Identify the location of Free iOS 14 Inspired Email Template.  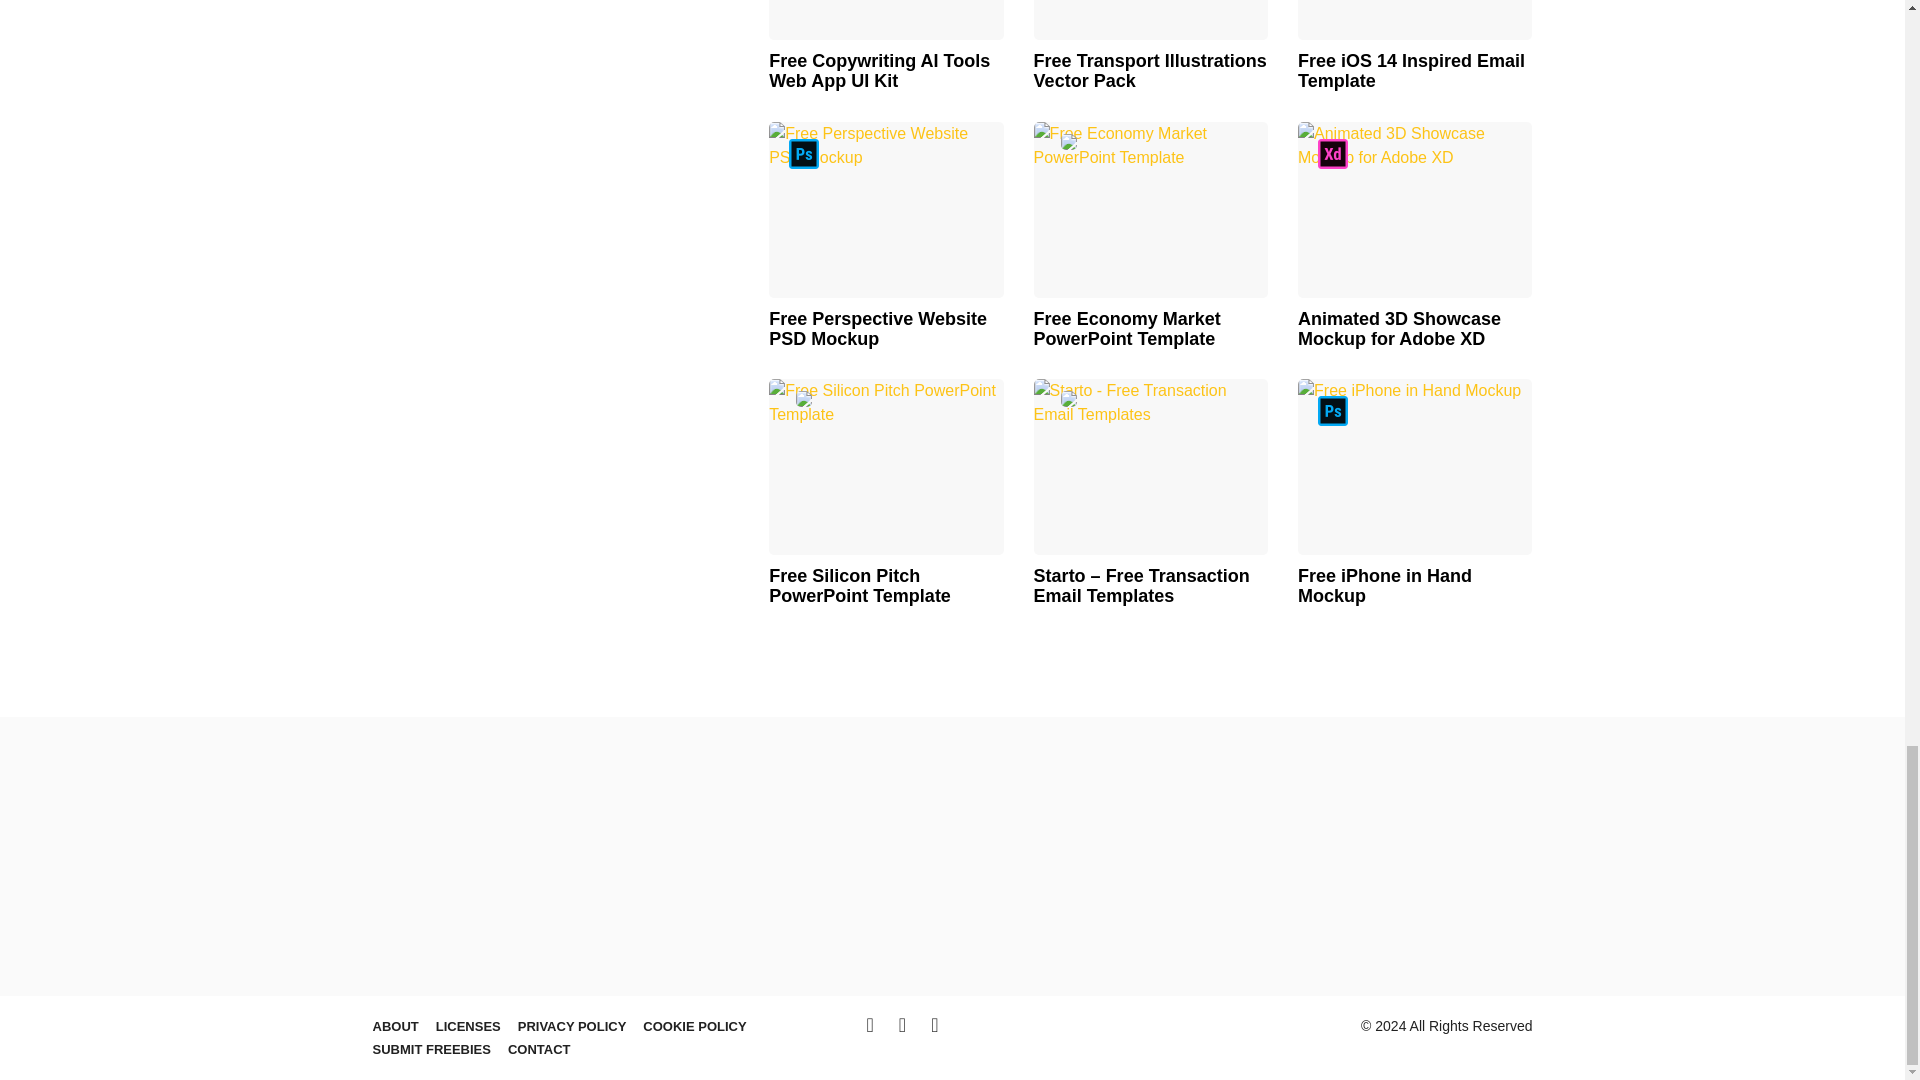
(1414, 20).